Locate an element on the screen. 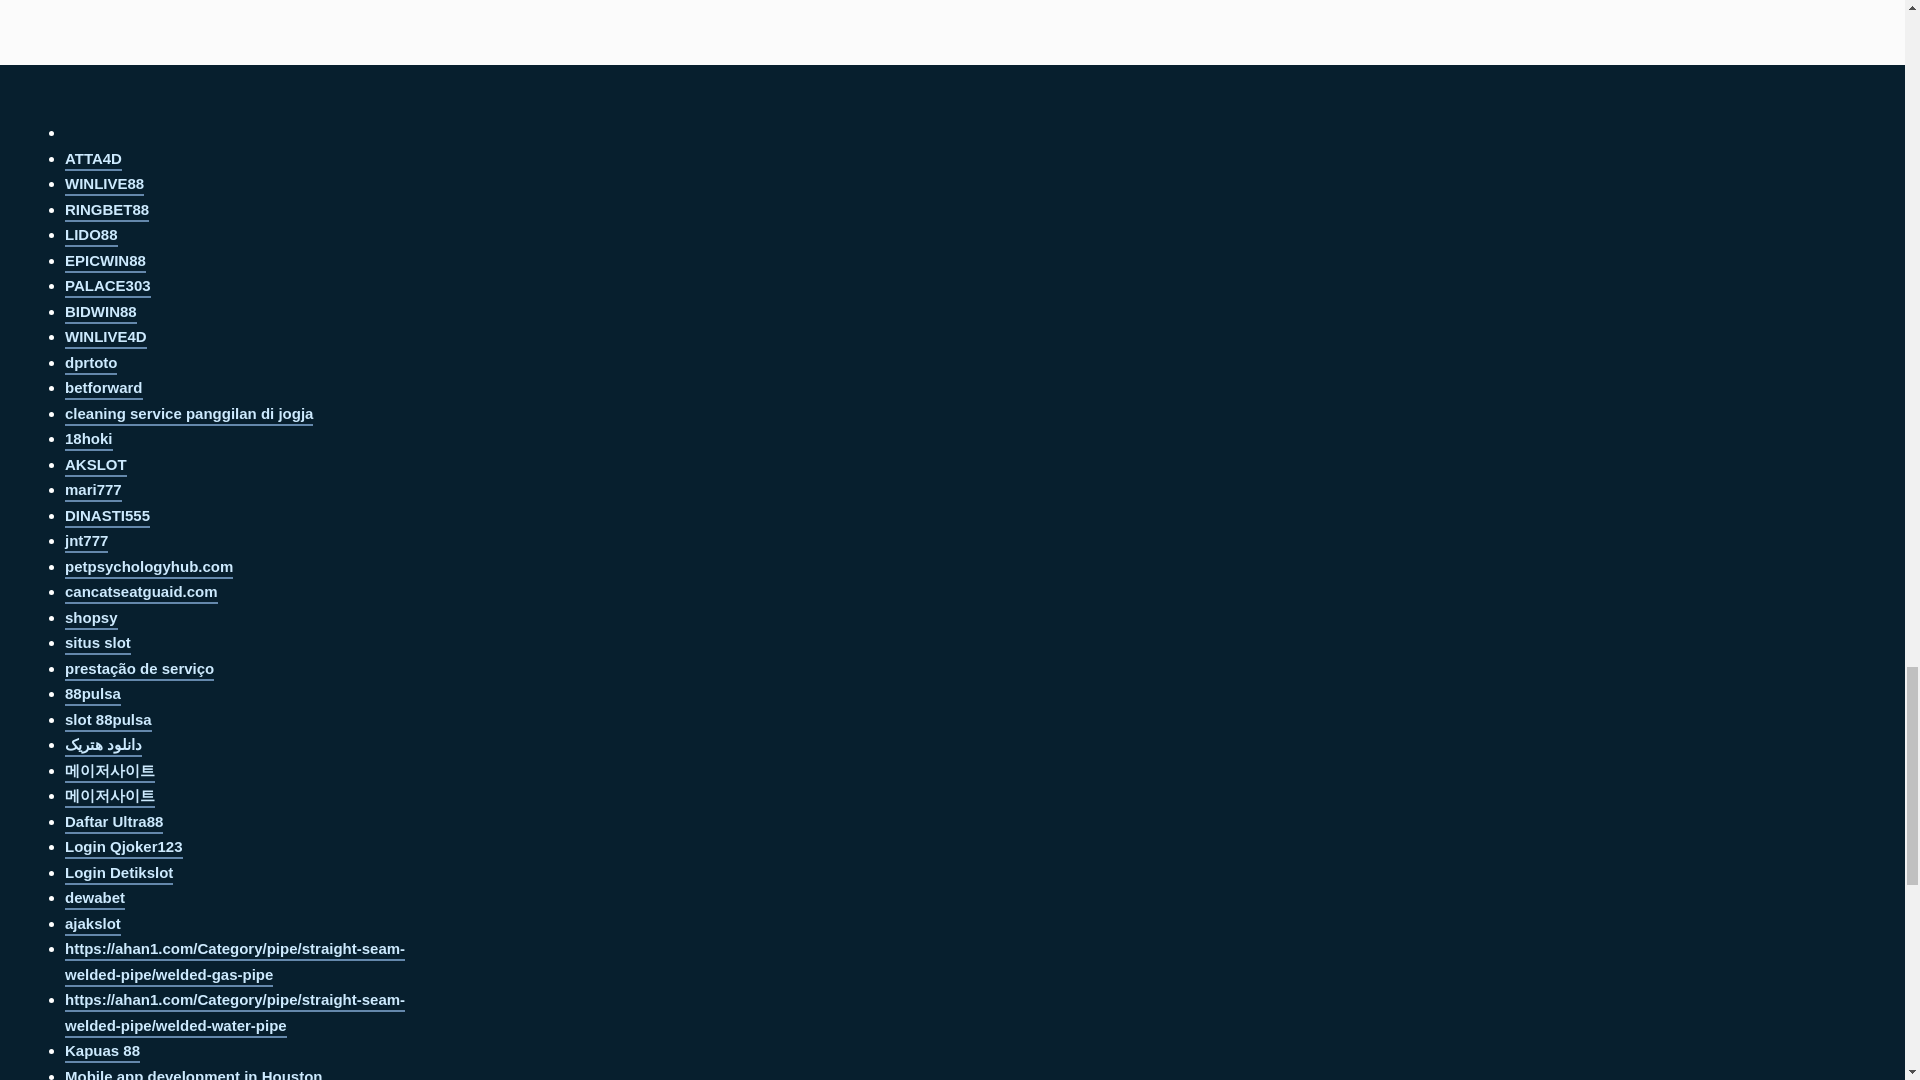 This screenshot has height=1080, width=1920. DINASTI555 is located at coordinates (107, 517).